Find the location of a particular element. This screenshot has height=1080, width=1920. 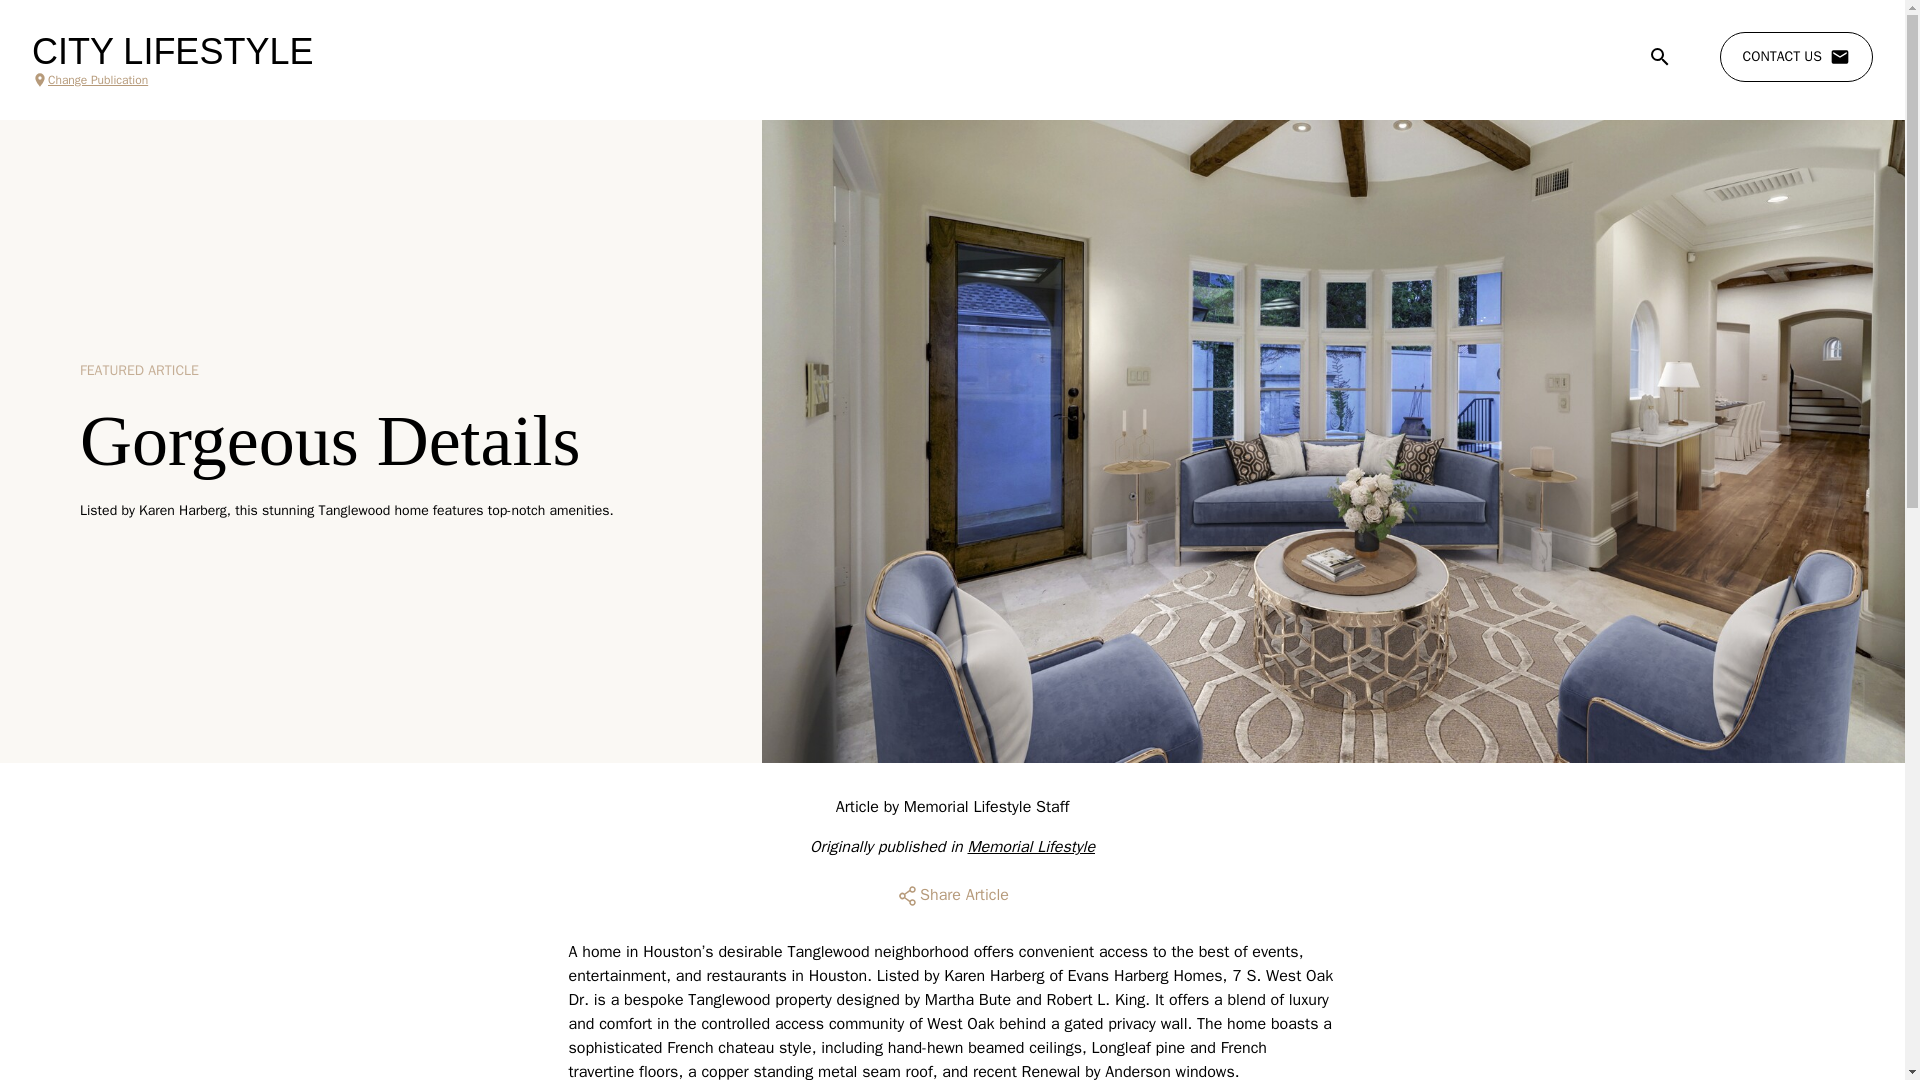

Share Article is located at coordinates (952, 896).